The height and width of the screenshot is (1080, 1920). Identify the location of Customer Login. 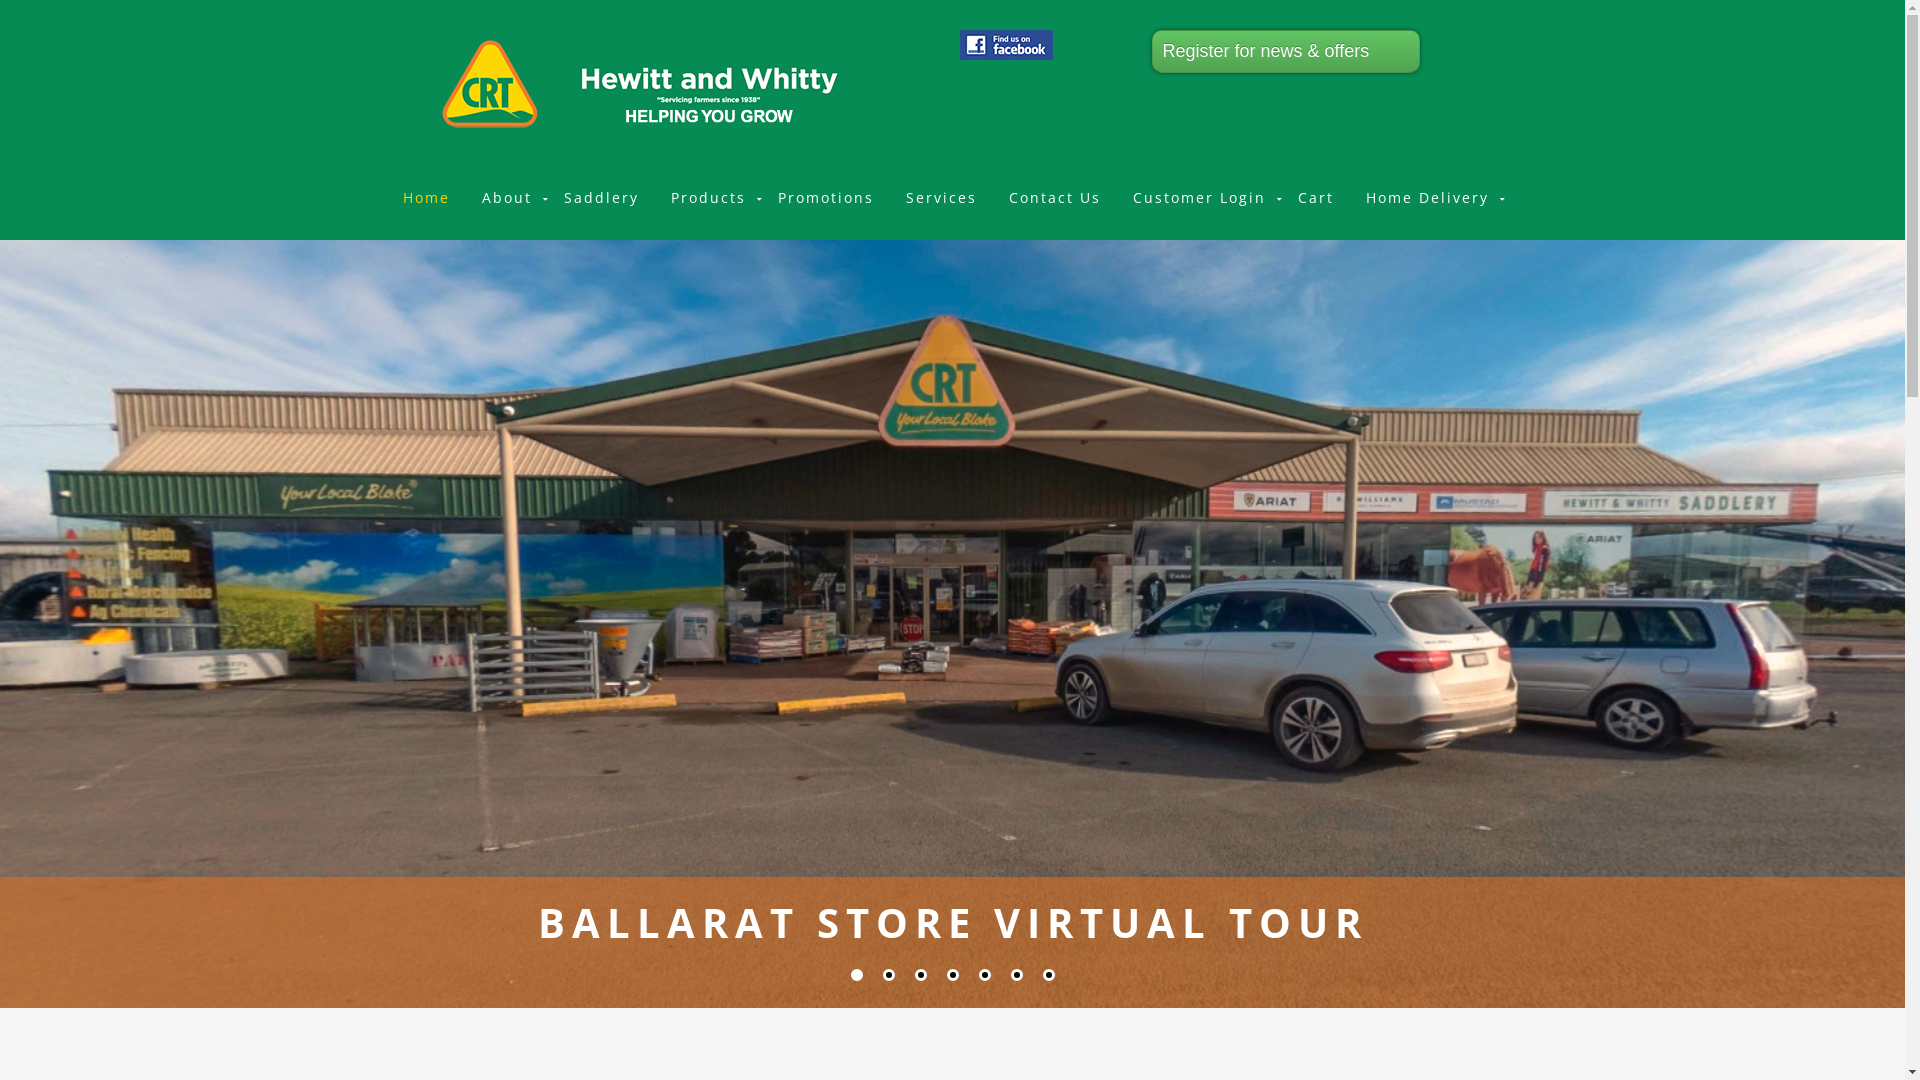
(1198, 198).